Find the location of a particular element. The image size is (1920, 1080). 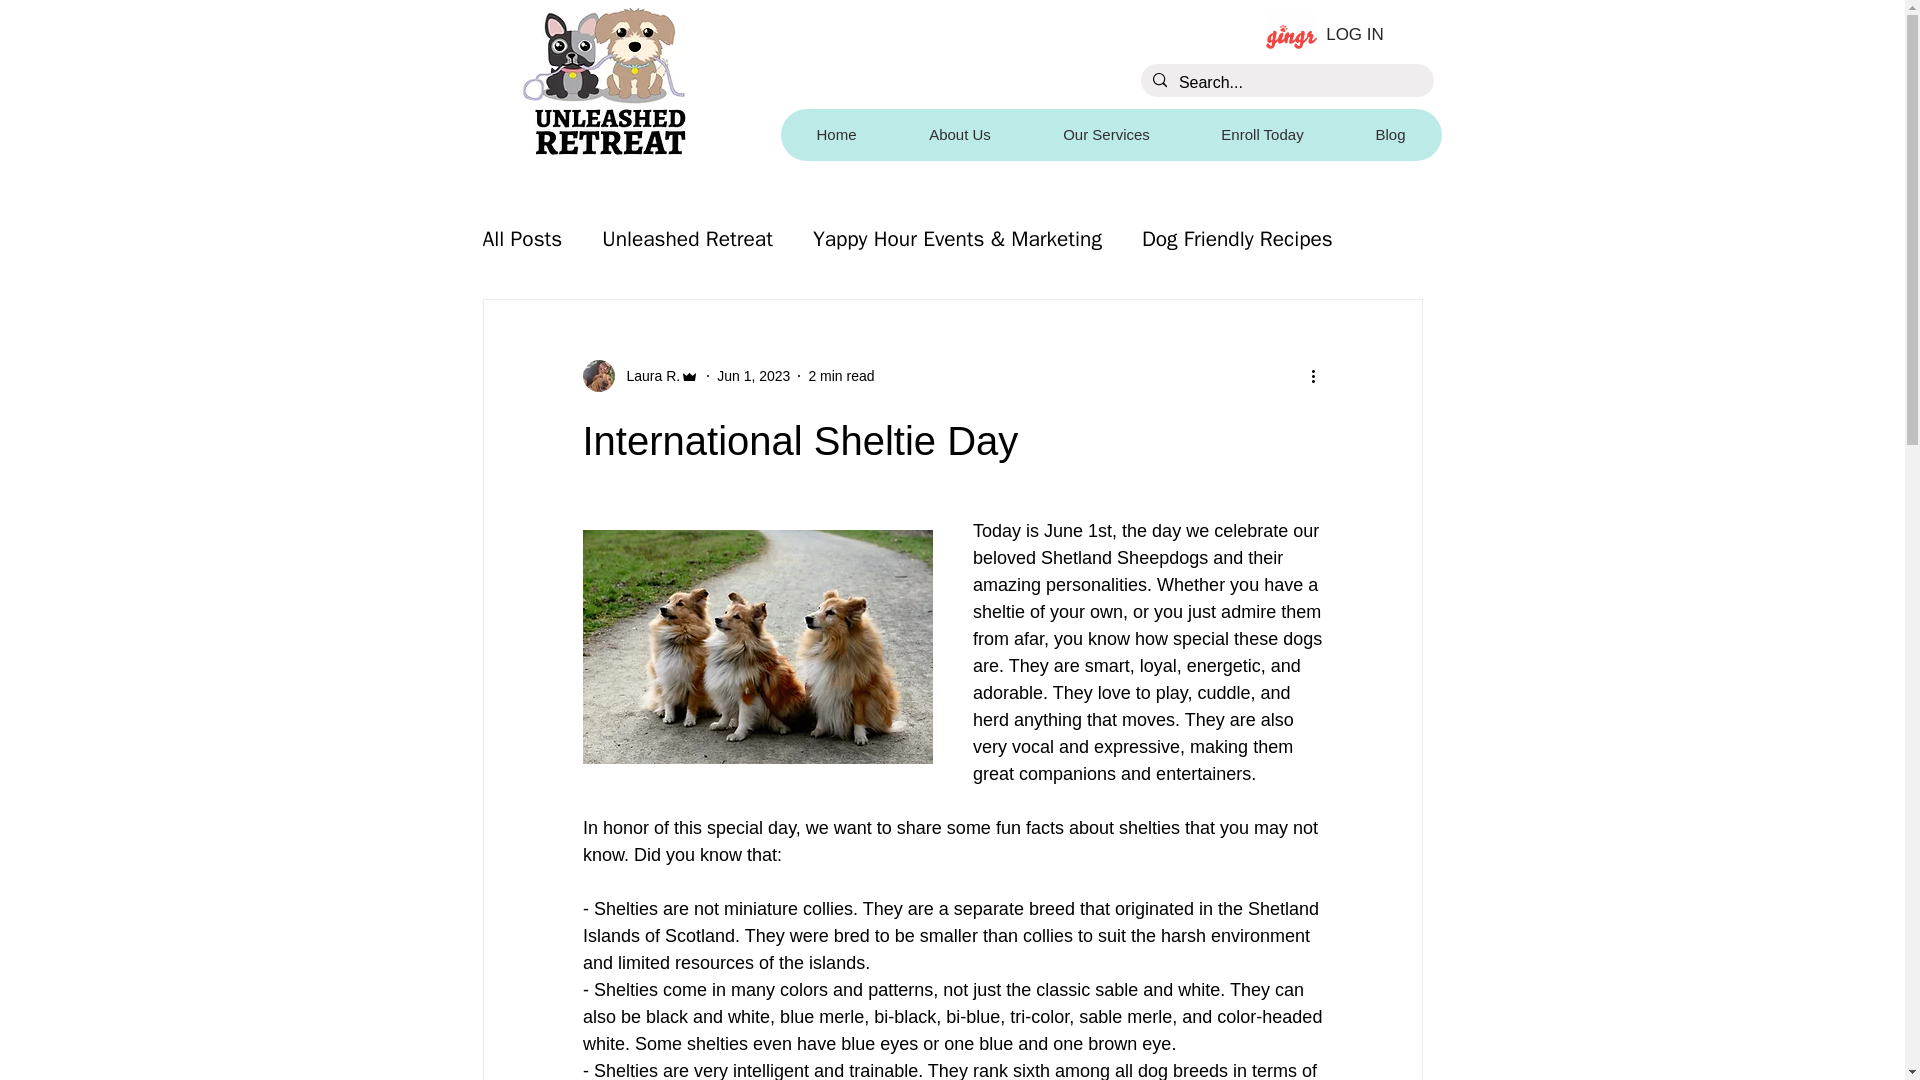

Laura R. is located at coordinates (640, 376).